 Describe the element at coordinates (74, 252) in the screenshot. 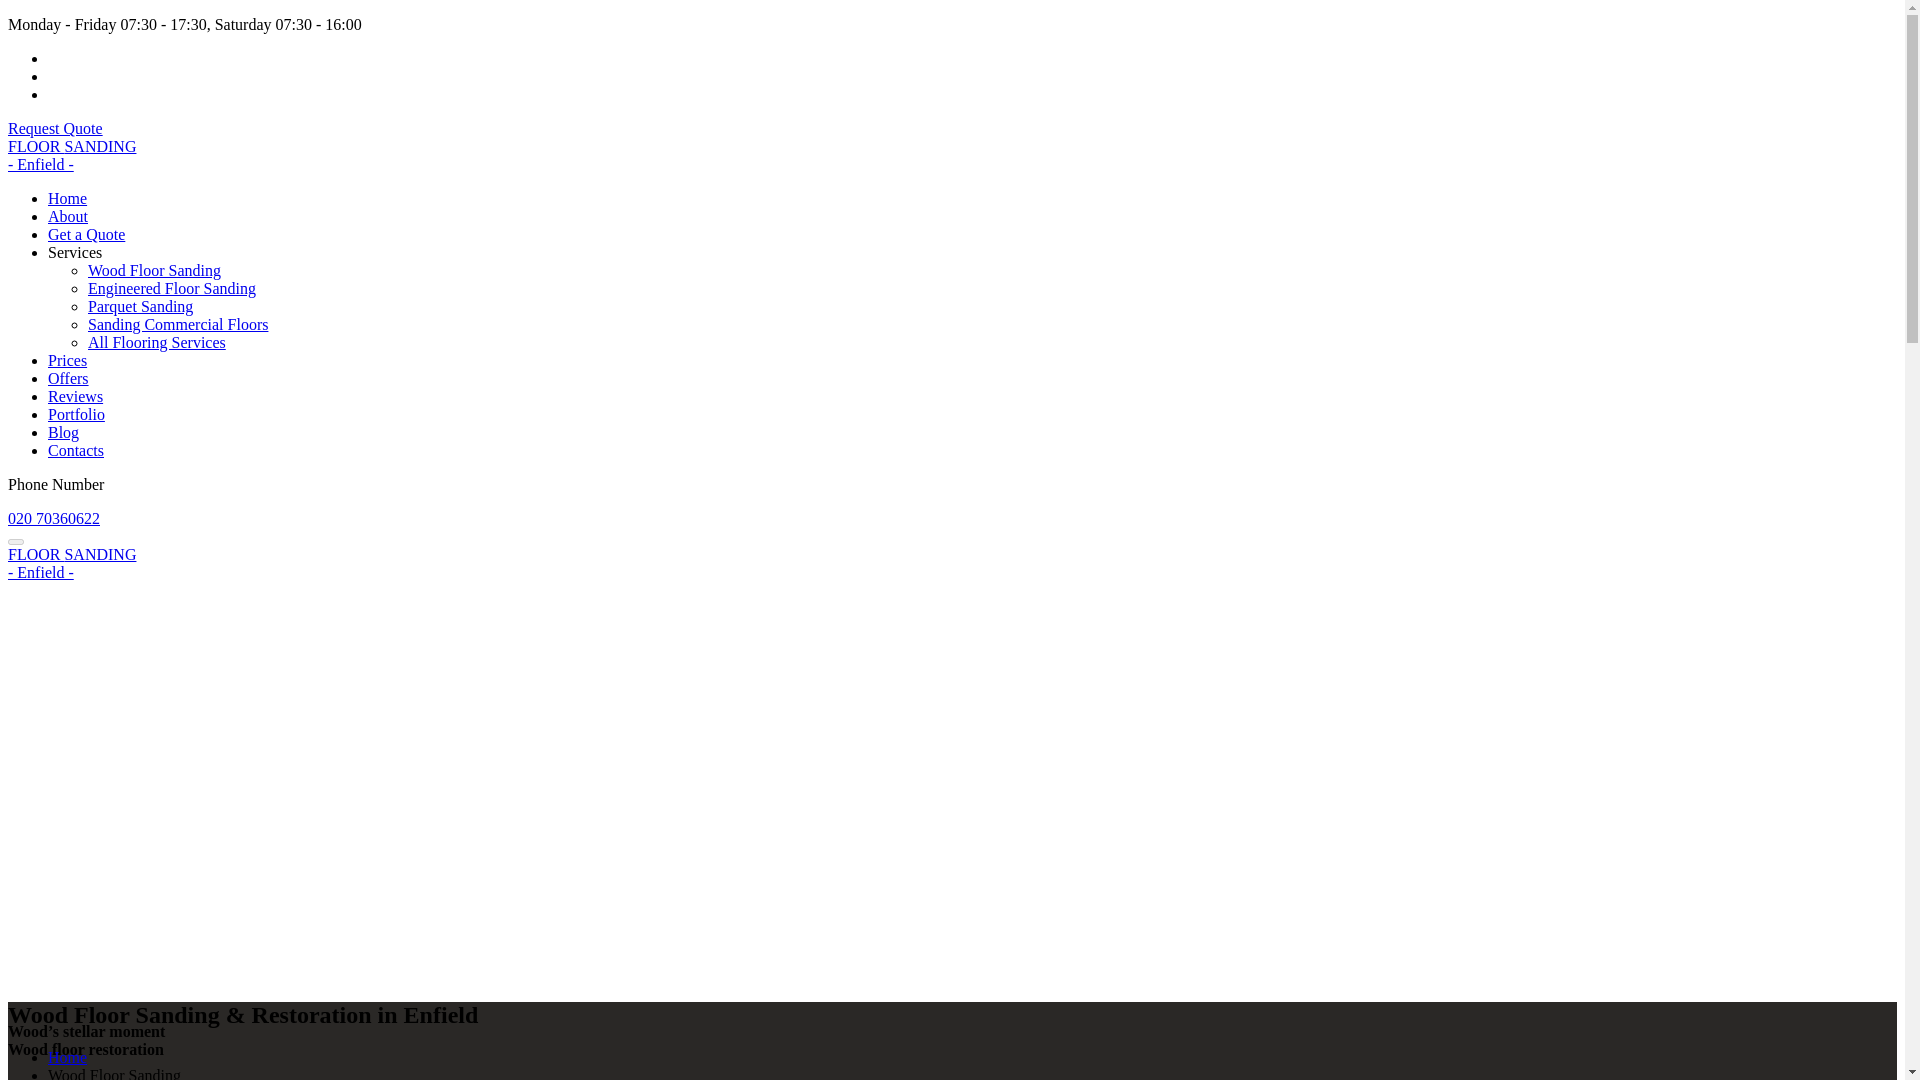

I see `Services` at that location.